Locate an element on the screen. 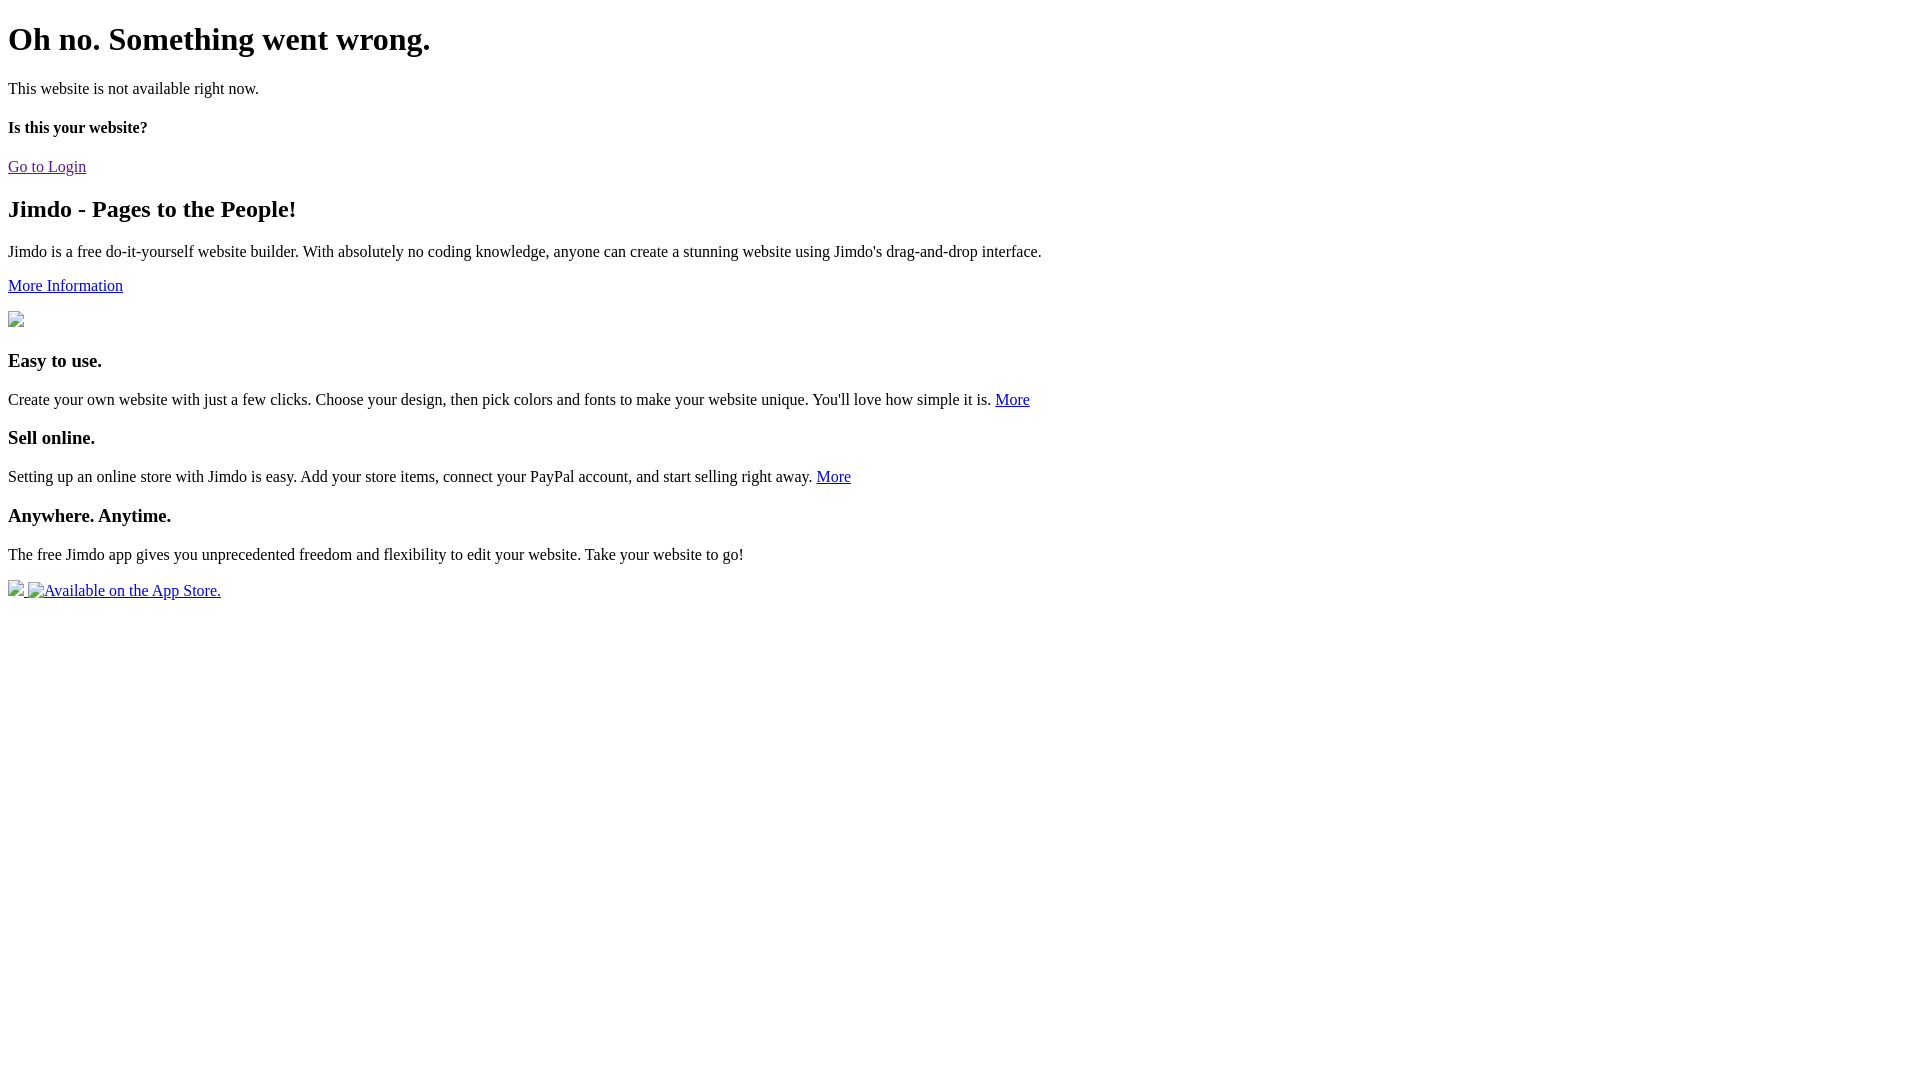  More is located at coordinates (1012, 400).